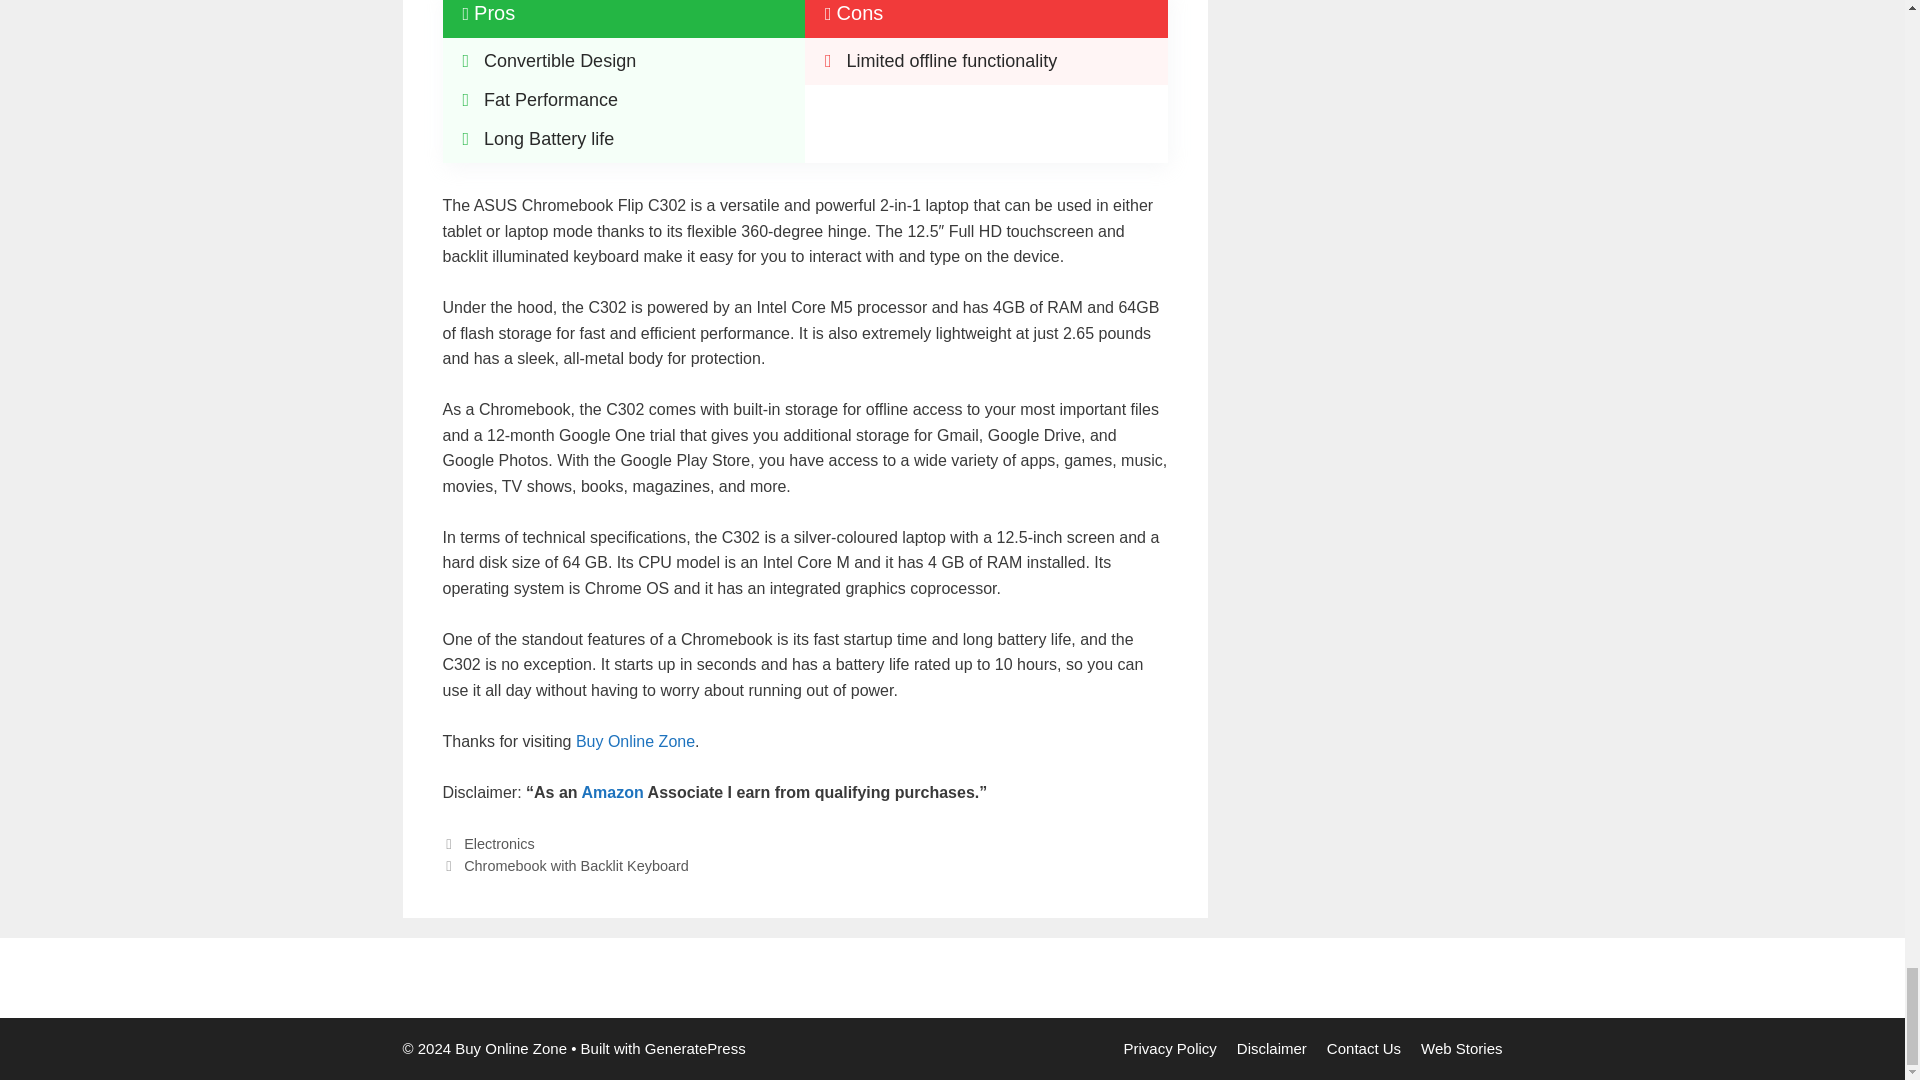 This screenshot has width=1920, height=1080. I want to click on Contact Us, so click(1364, 1048).